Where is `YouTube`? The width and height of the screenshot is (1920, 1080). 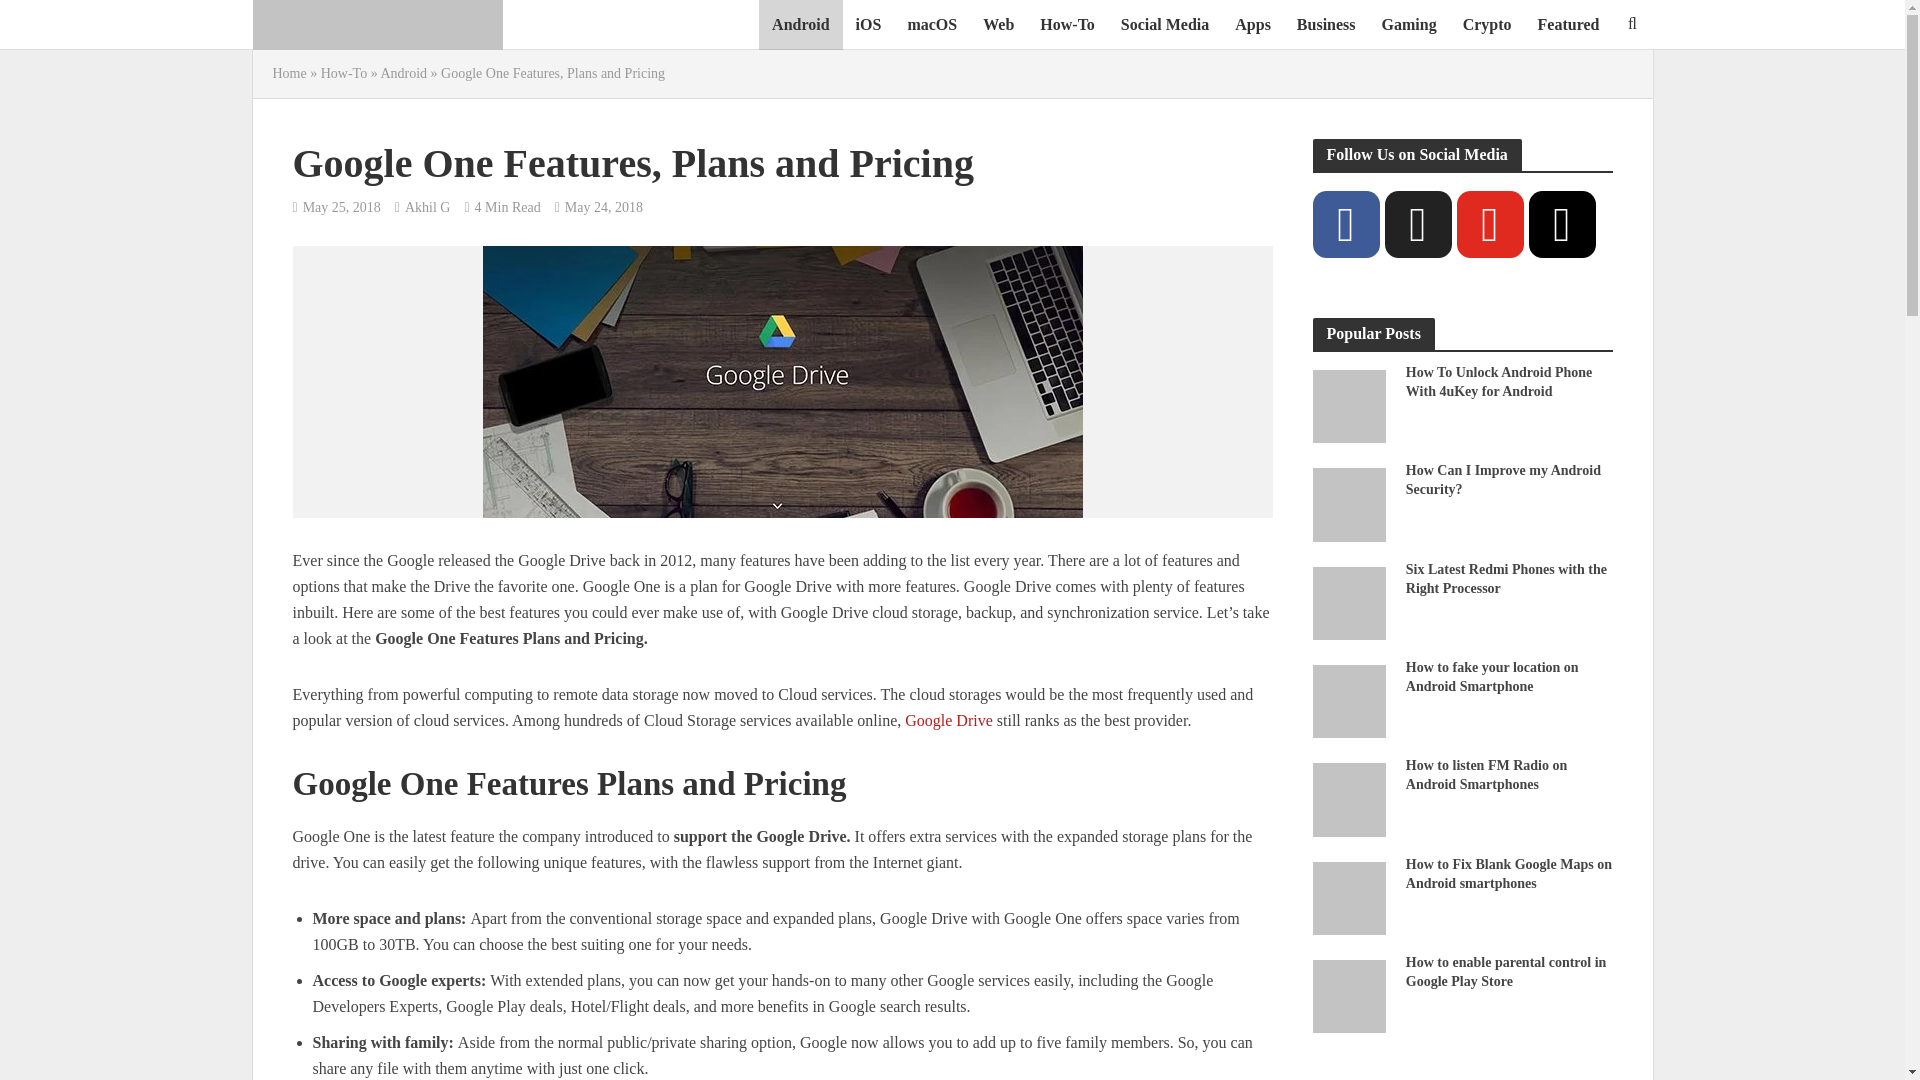
YouTube is located at coordinates (1488, 224).